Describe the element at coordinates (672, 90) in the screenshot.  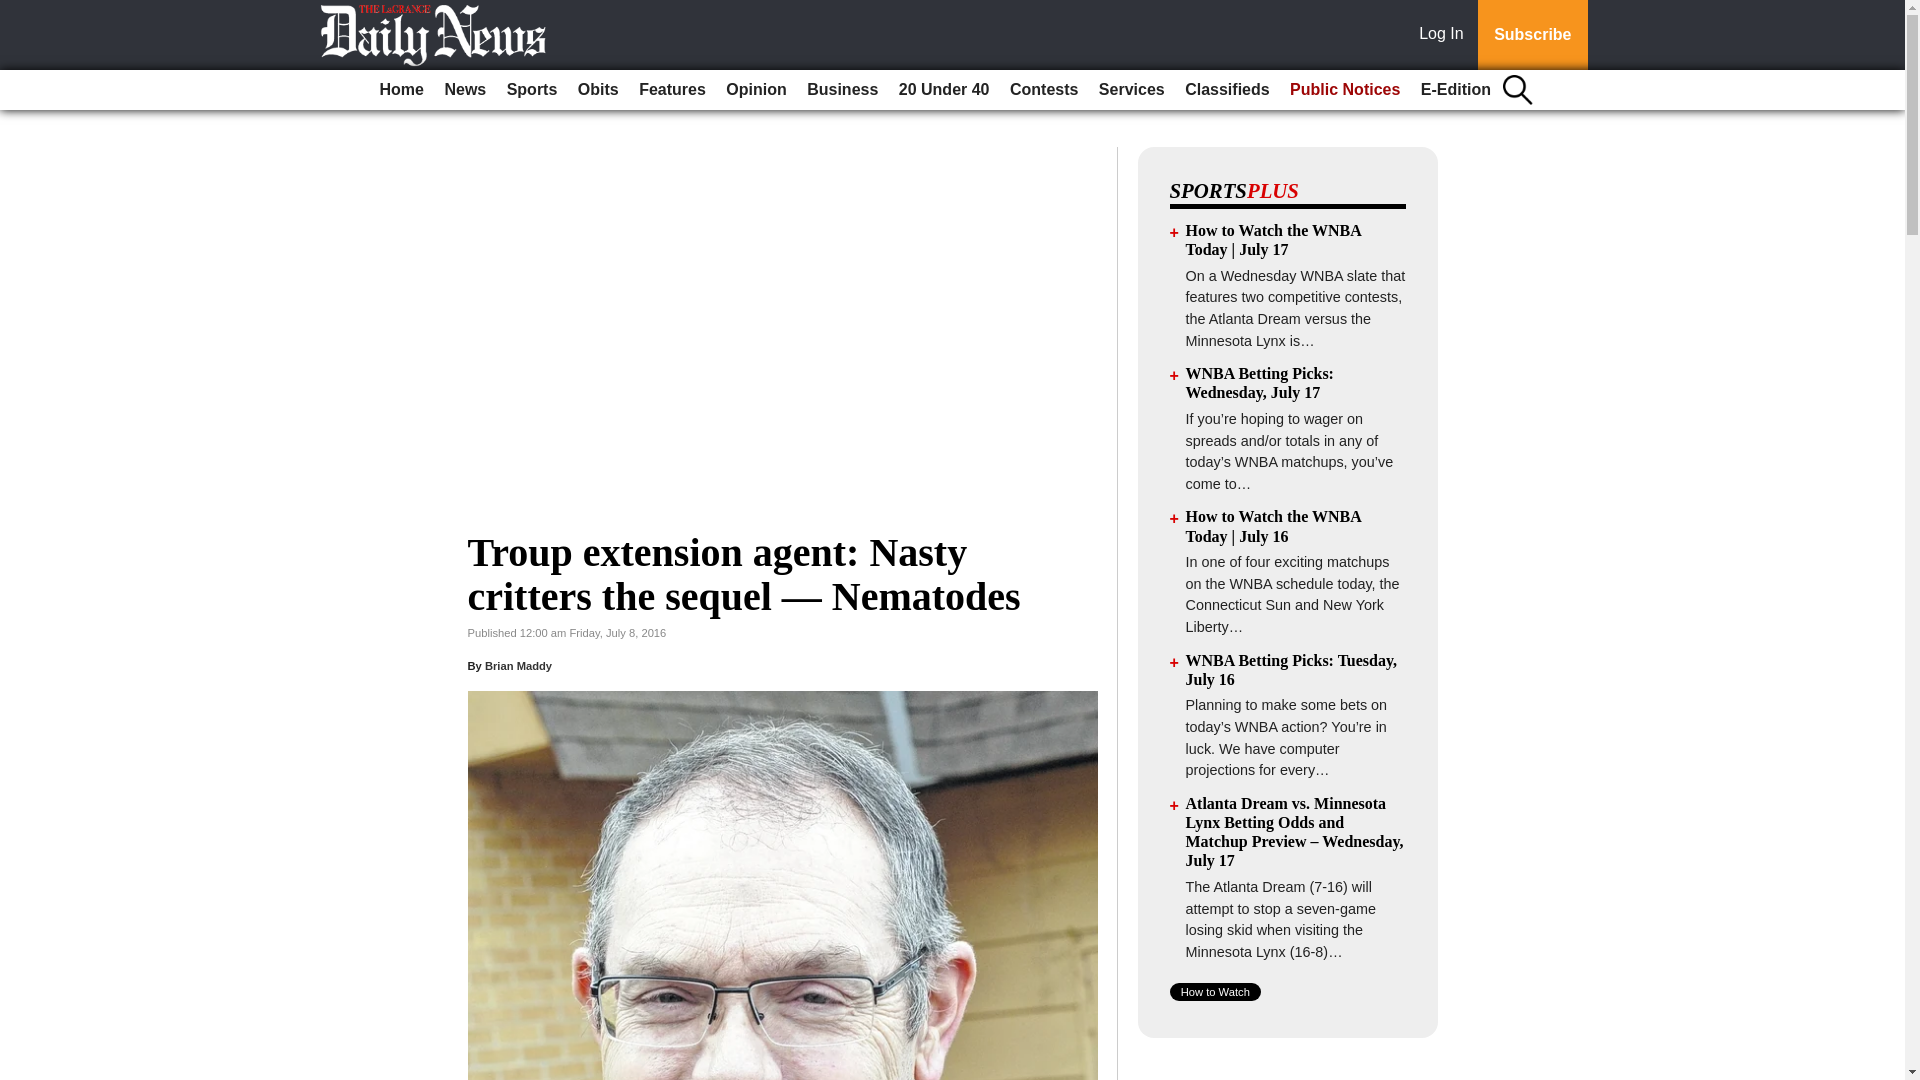
I see `Features` at that location.